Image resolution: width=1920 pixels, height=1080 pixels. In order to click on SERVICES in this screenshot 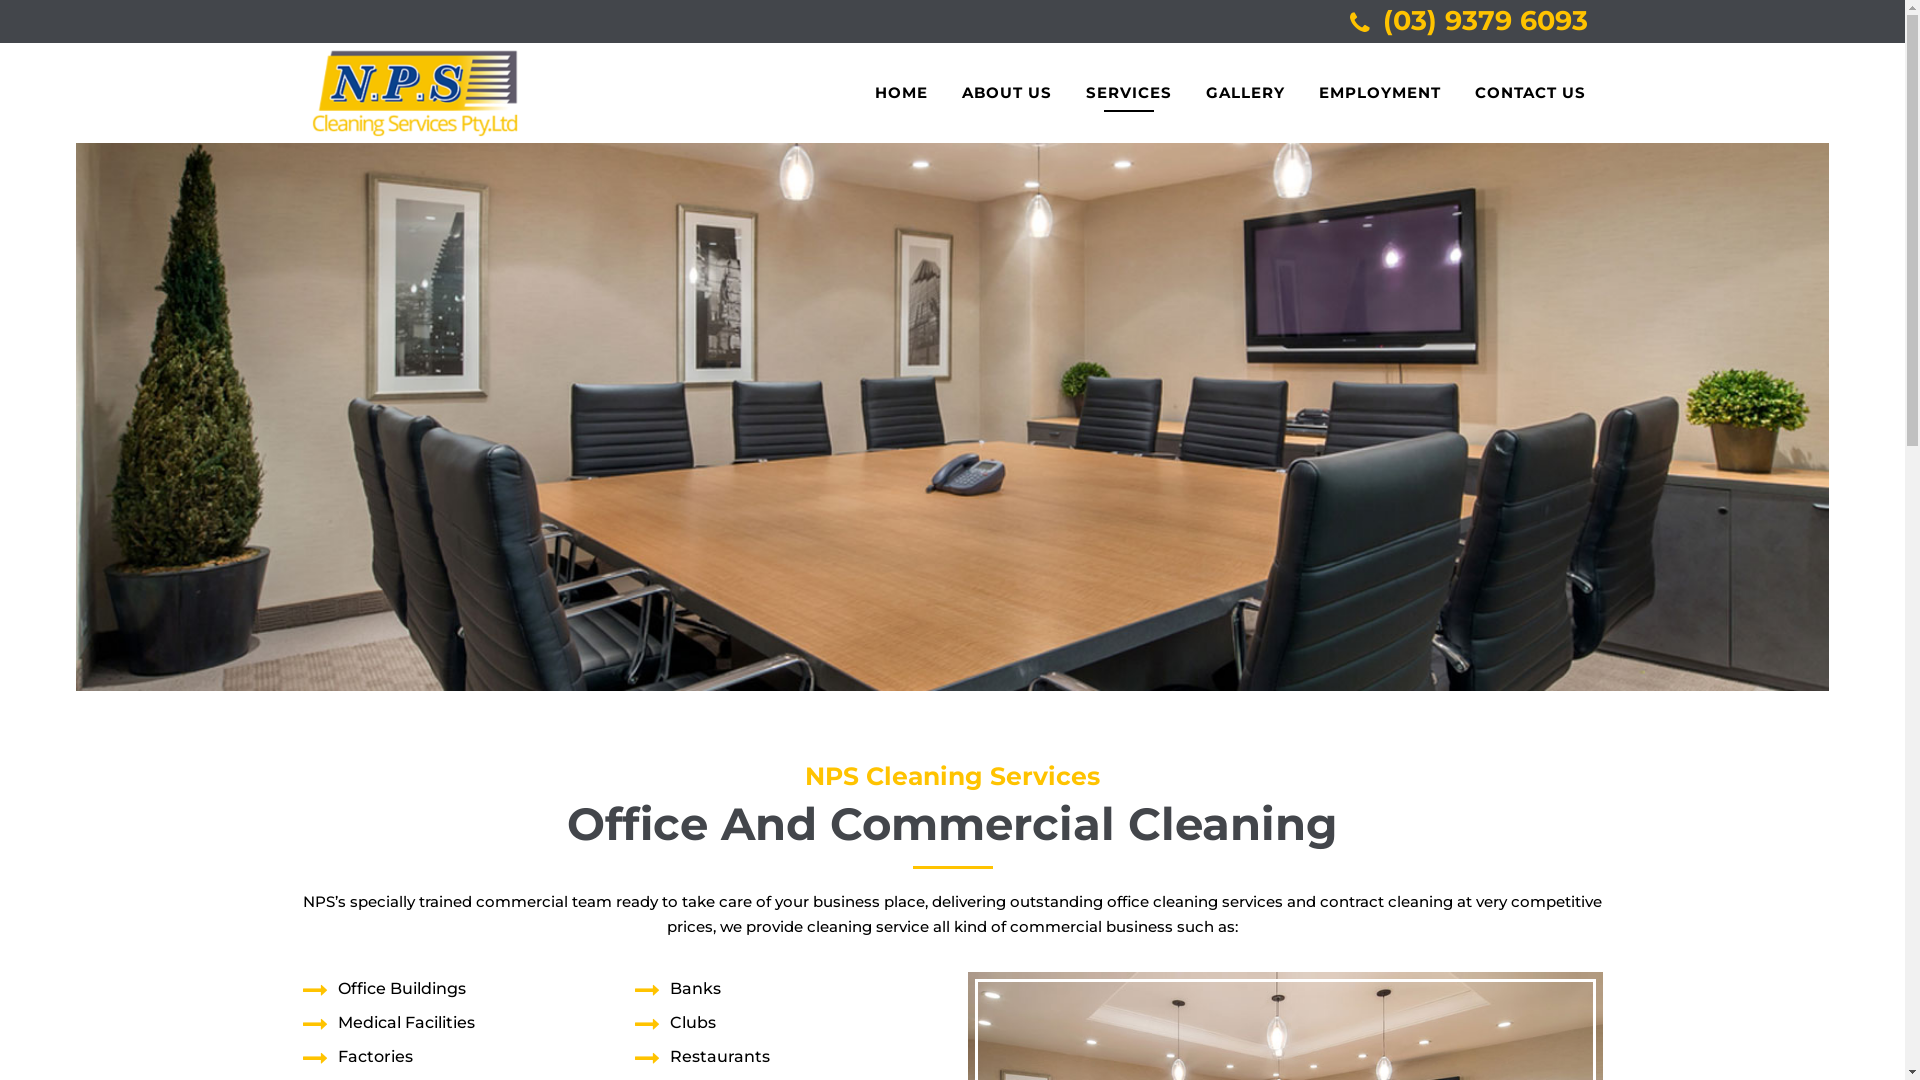, I will do `click(1128, 93)`.